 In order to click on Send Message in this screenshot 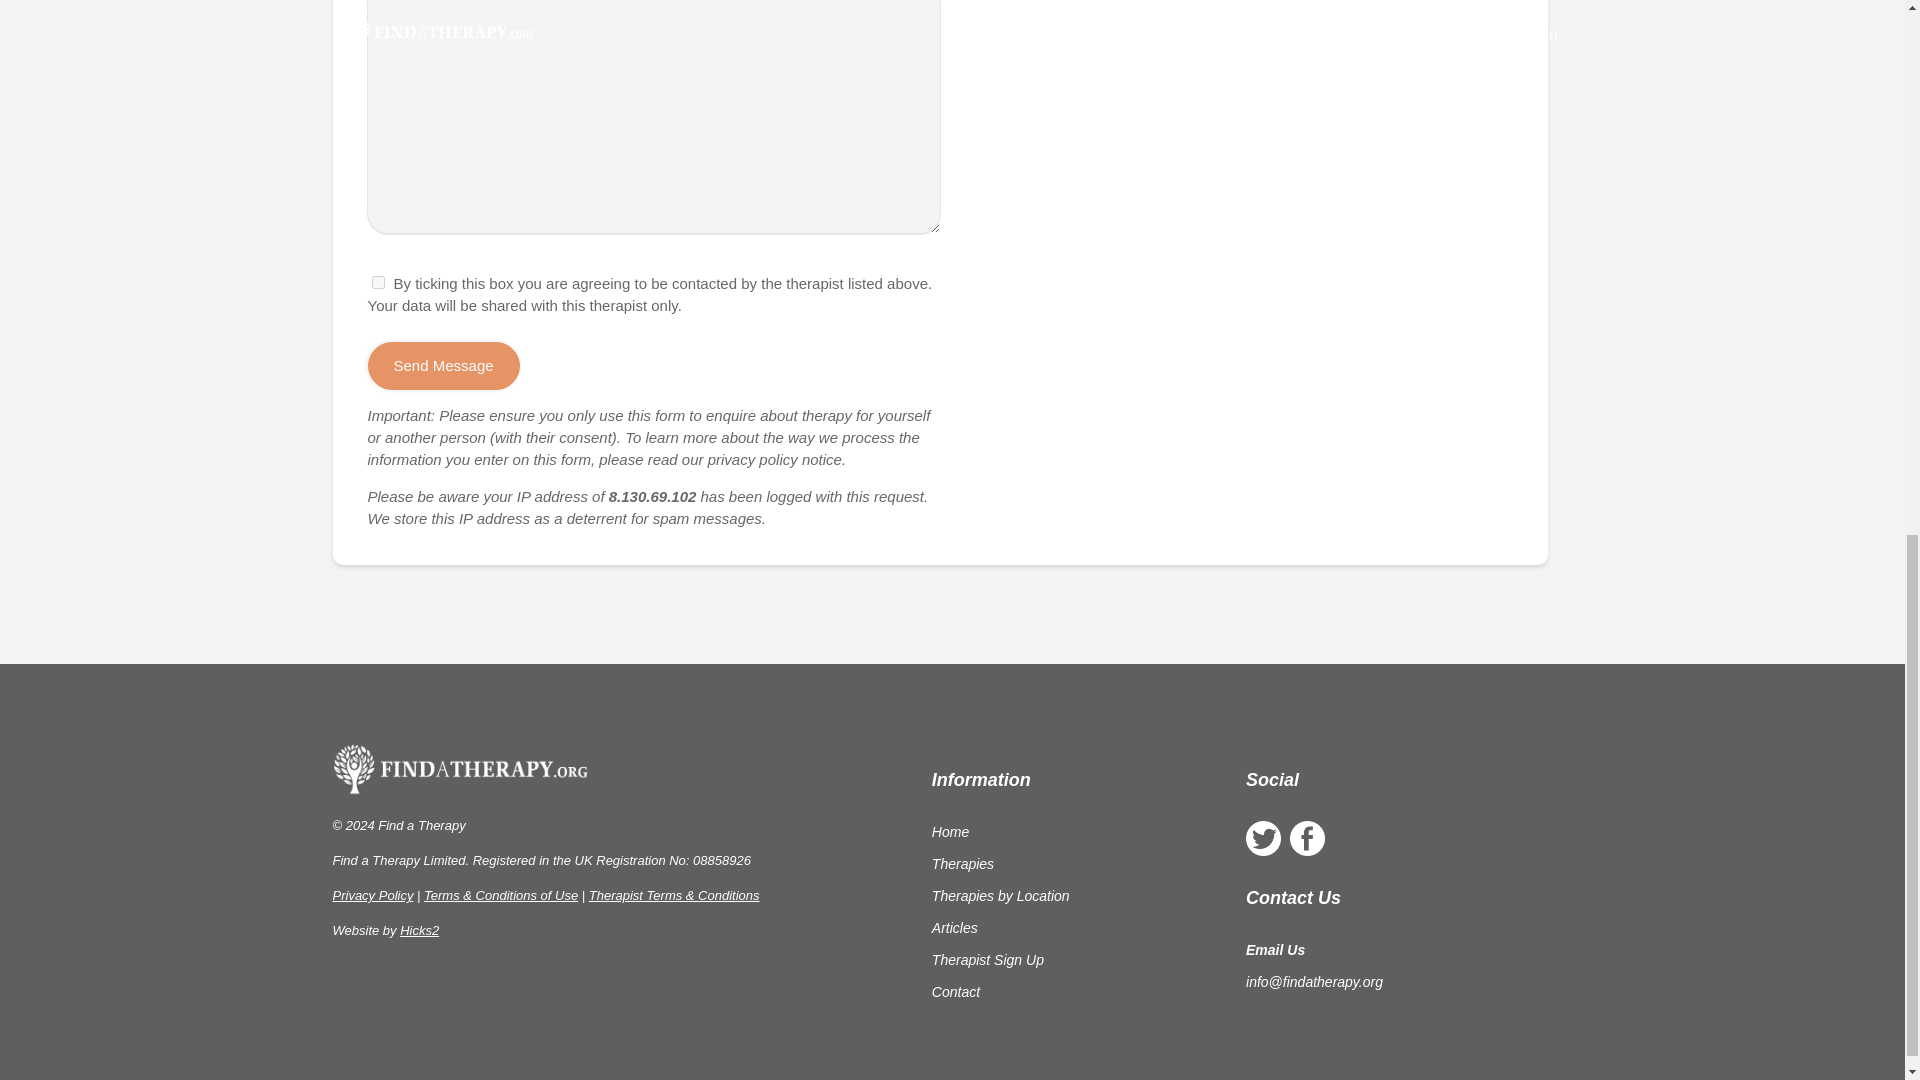, I will do `click(444, 366)`.